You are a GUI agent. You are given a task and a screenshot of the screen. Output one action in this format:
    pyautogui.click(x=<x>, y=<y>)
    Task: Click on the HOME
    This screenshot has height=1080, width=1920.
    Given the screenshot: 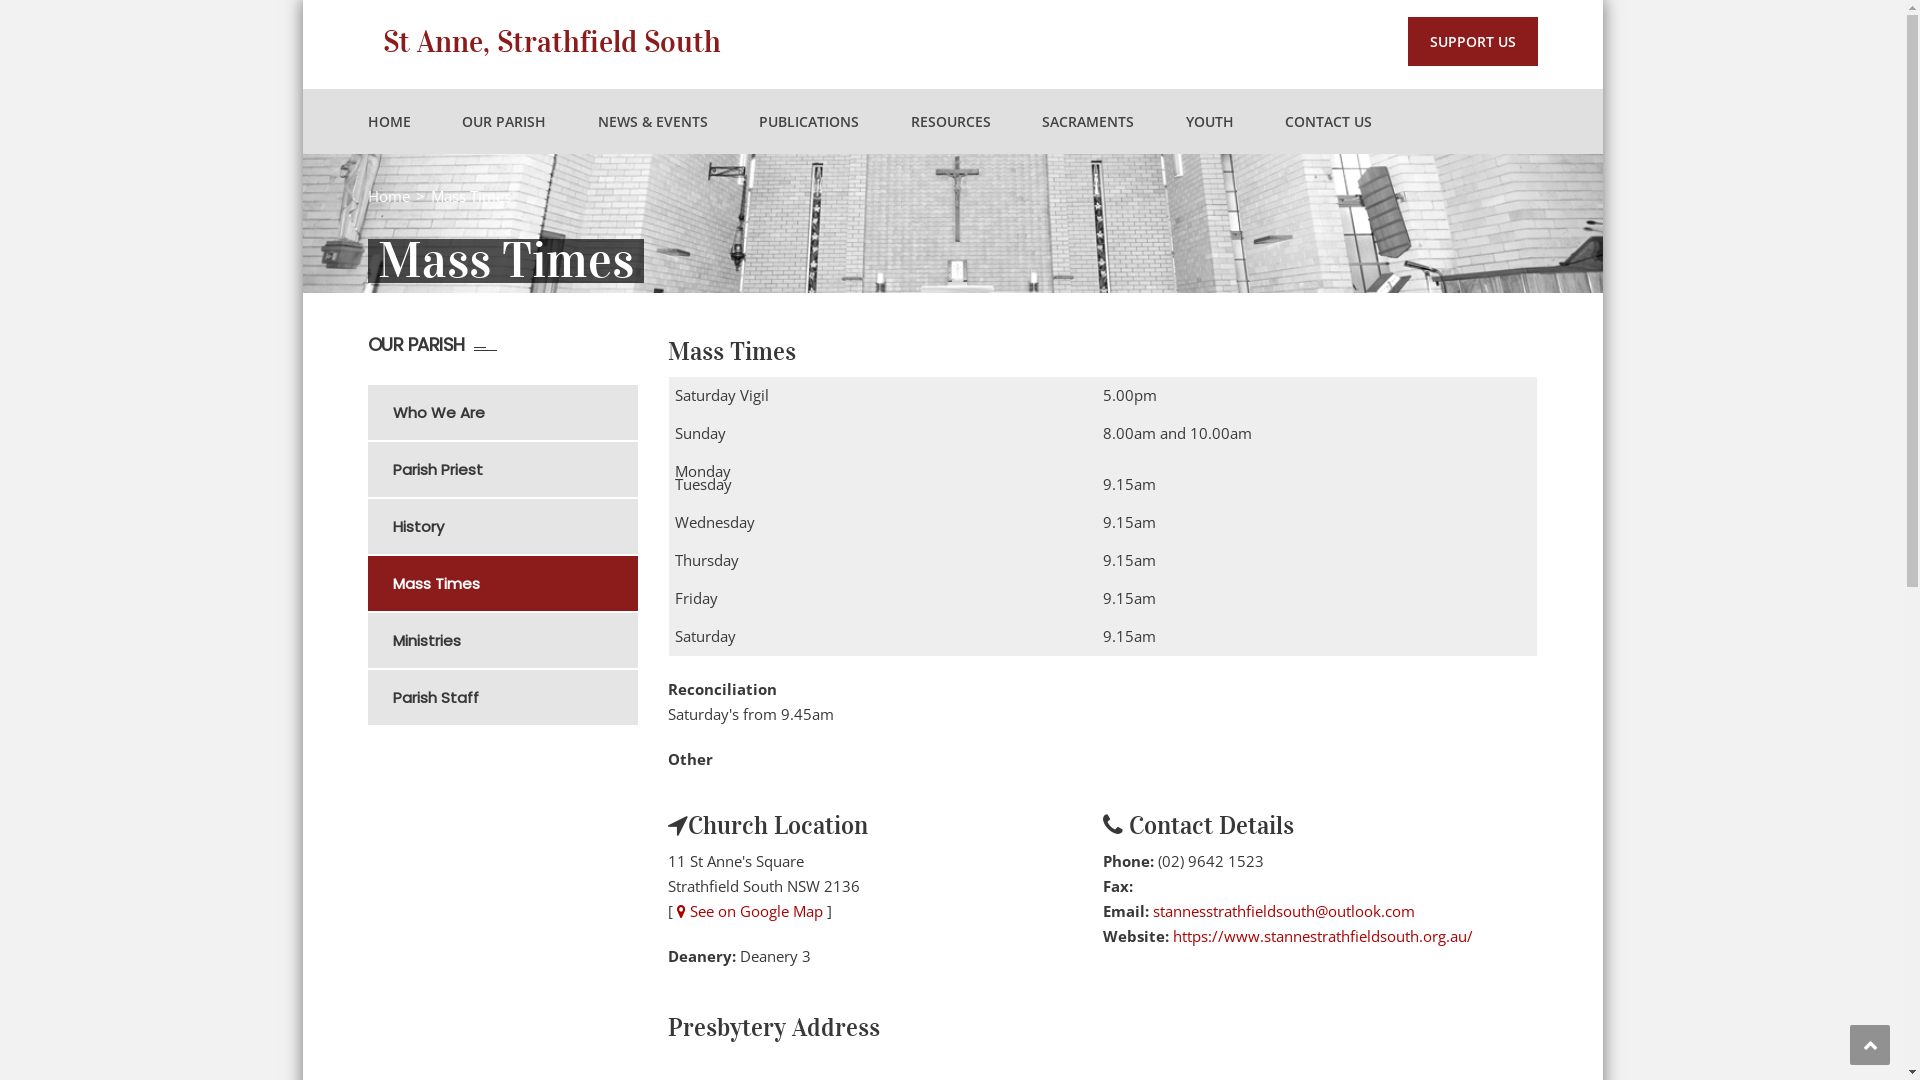 What is the action you would take?
    pyautogui.click(x=390, y=122)
    